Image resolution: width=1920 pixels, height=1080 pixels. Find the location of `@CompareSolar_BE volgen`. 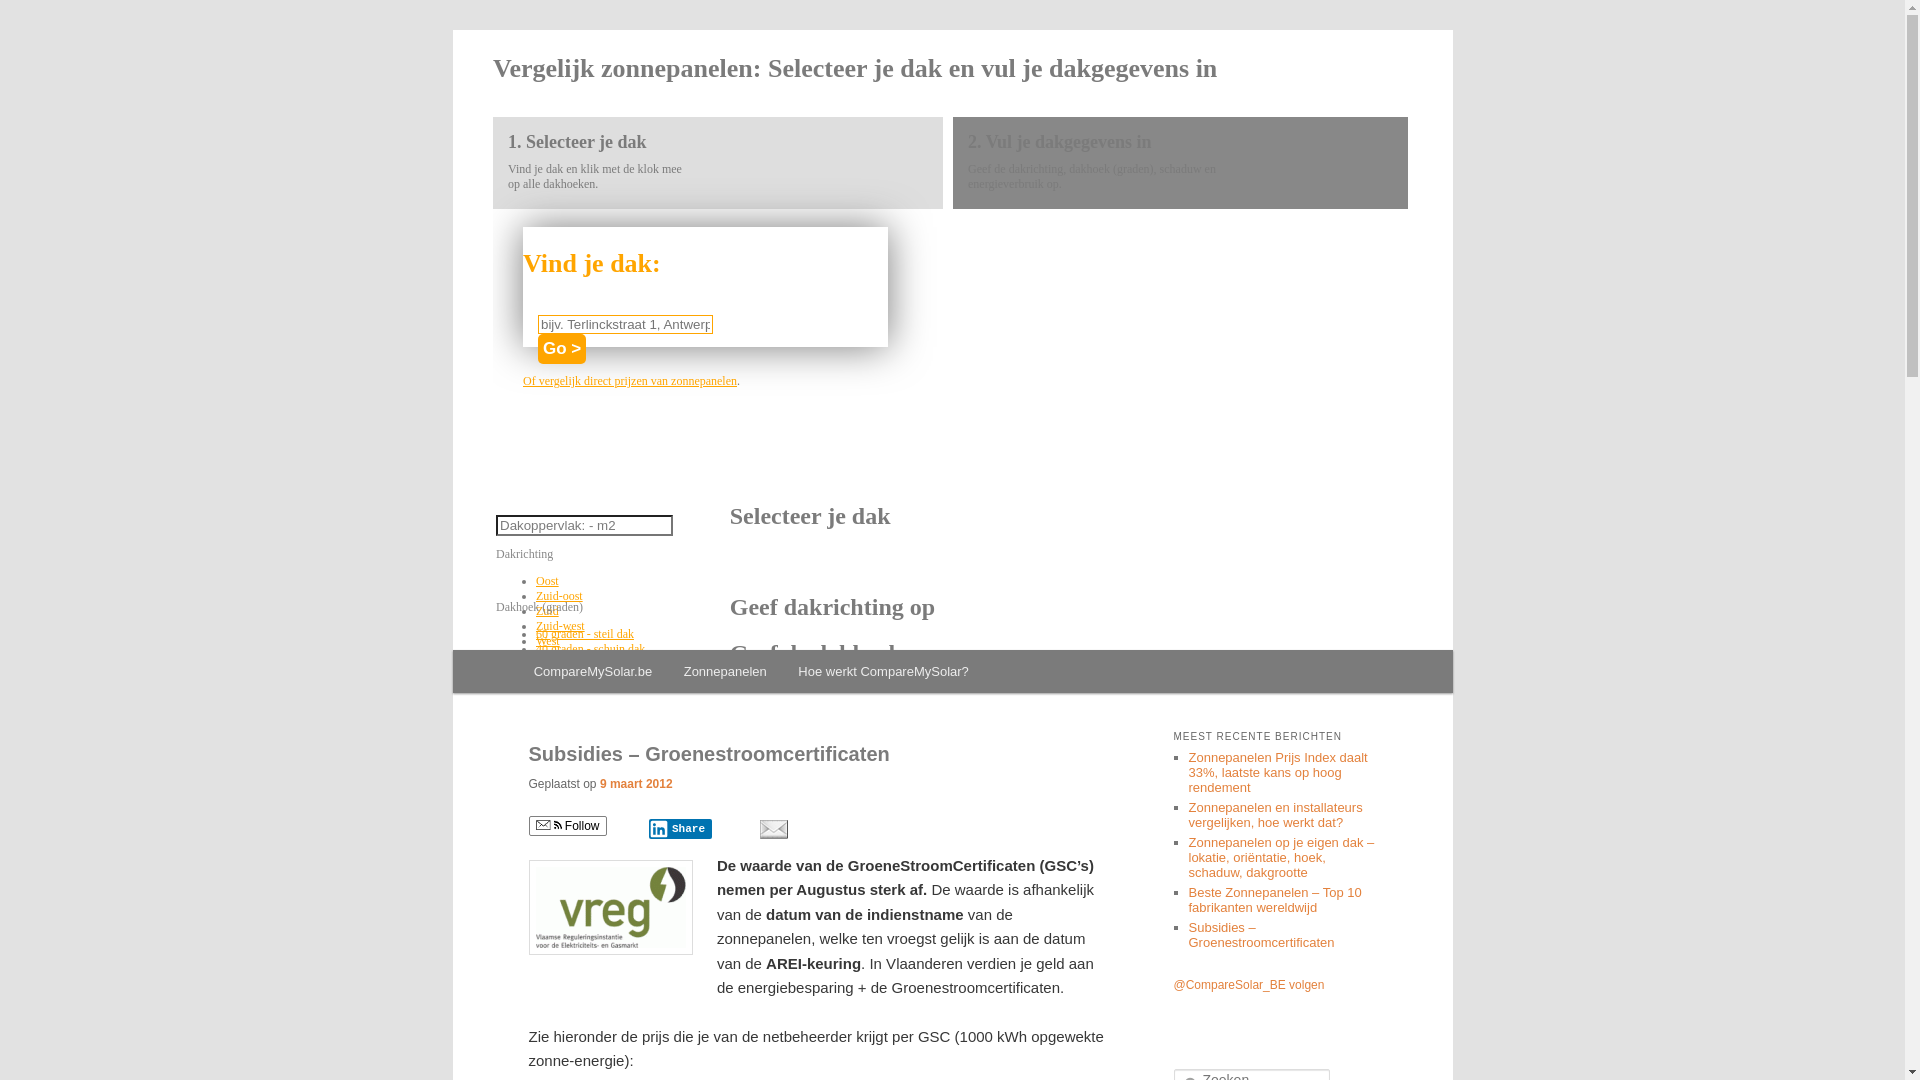

@CompareSolar_BE volgen is located at coordinates (1250, 985).